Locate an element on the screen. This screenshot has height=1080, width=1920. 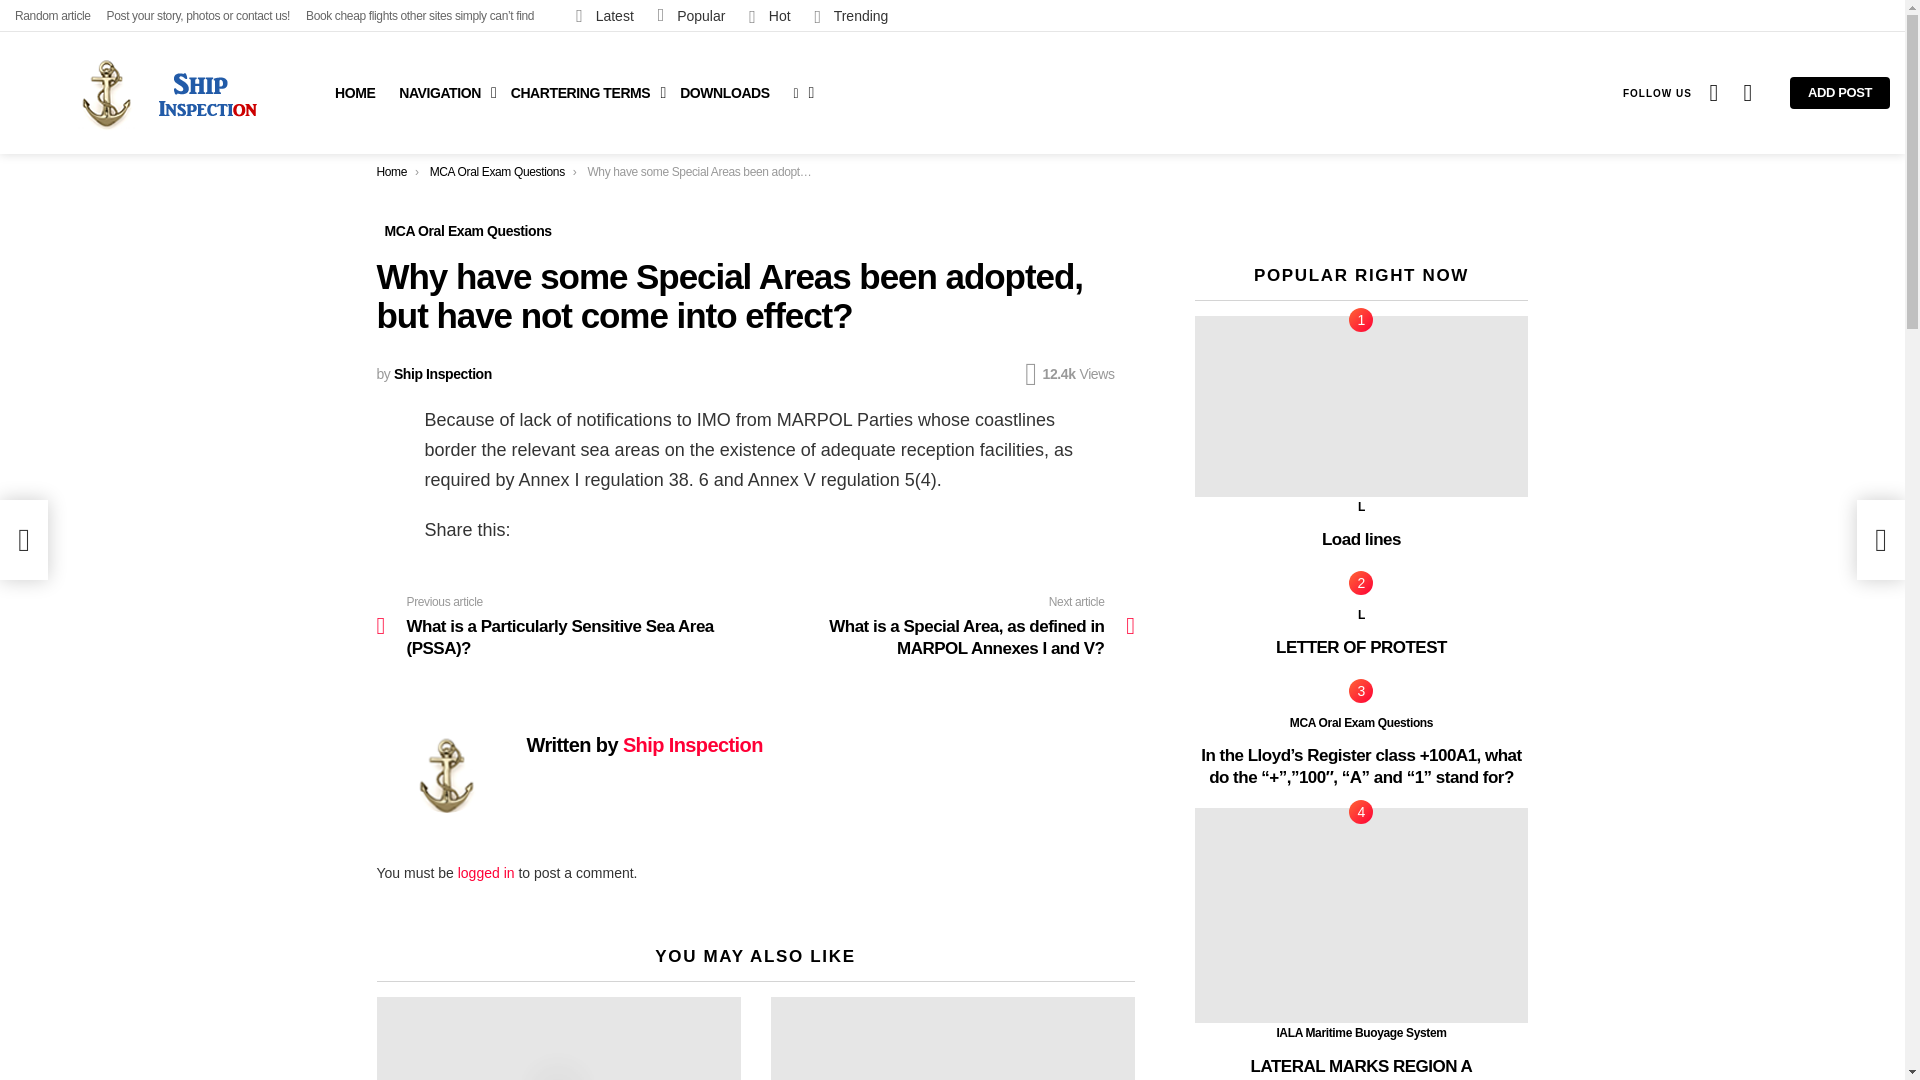
NAVIGATION is located at coordinates (443, 92).